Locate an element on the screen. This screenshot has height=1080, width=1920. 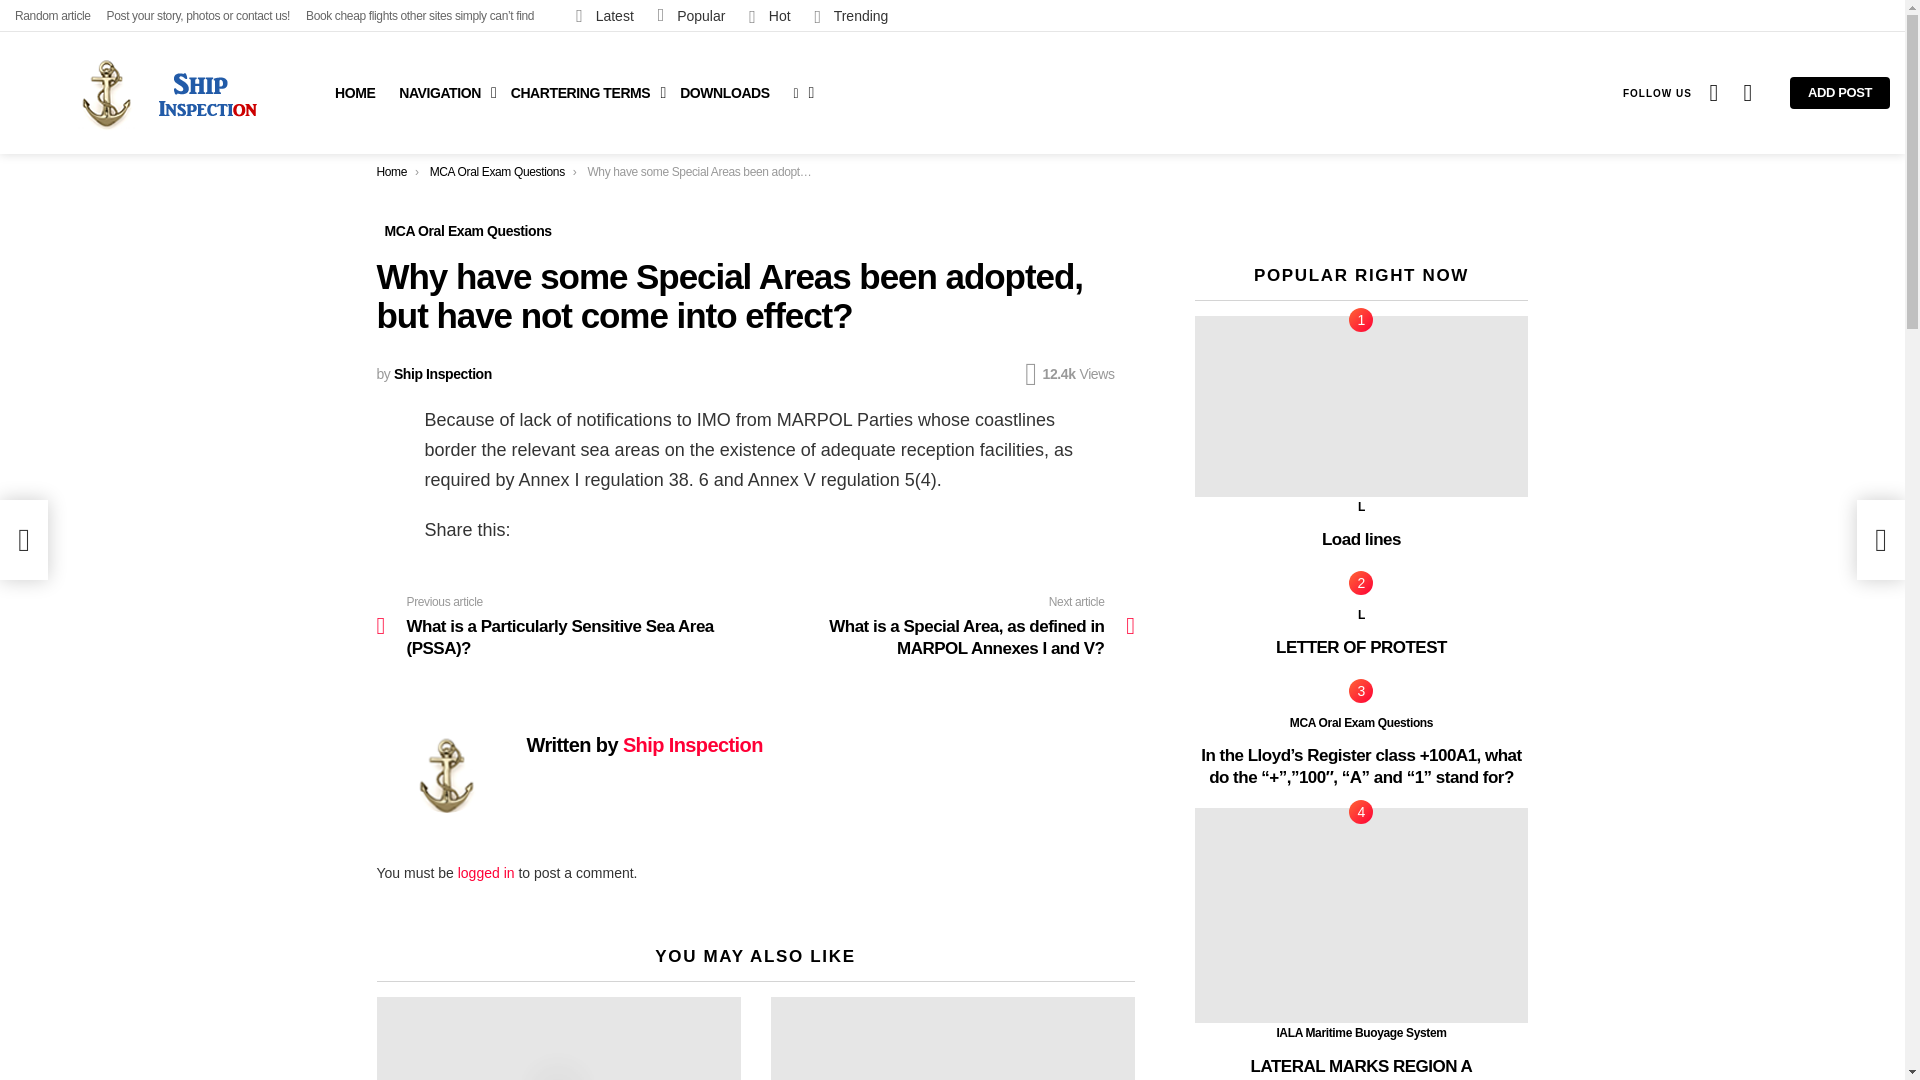
NAVIGATION is located at coordinates (443, 92).